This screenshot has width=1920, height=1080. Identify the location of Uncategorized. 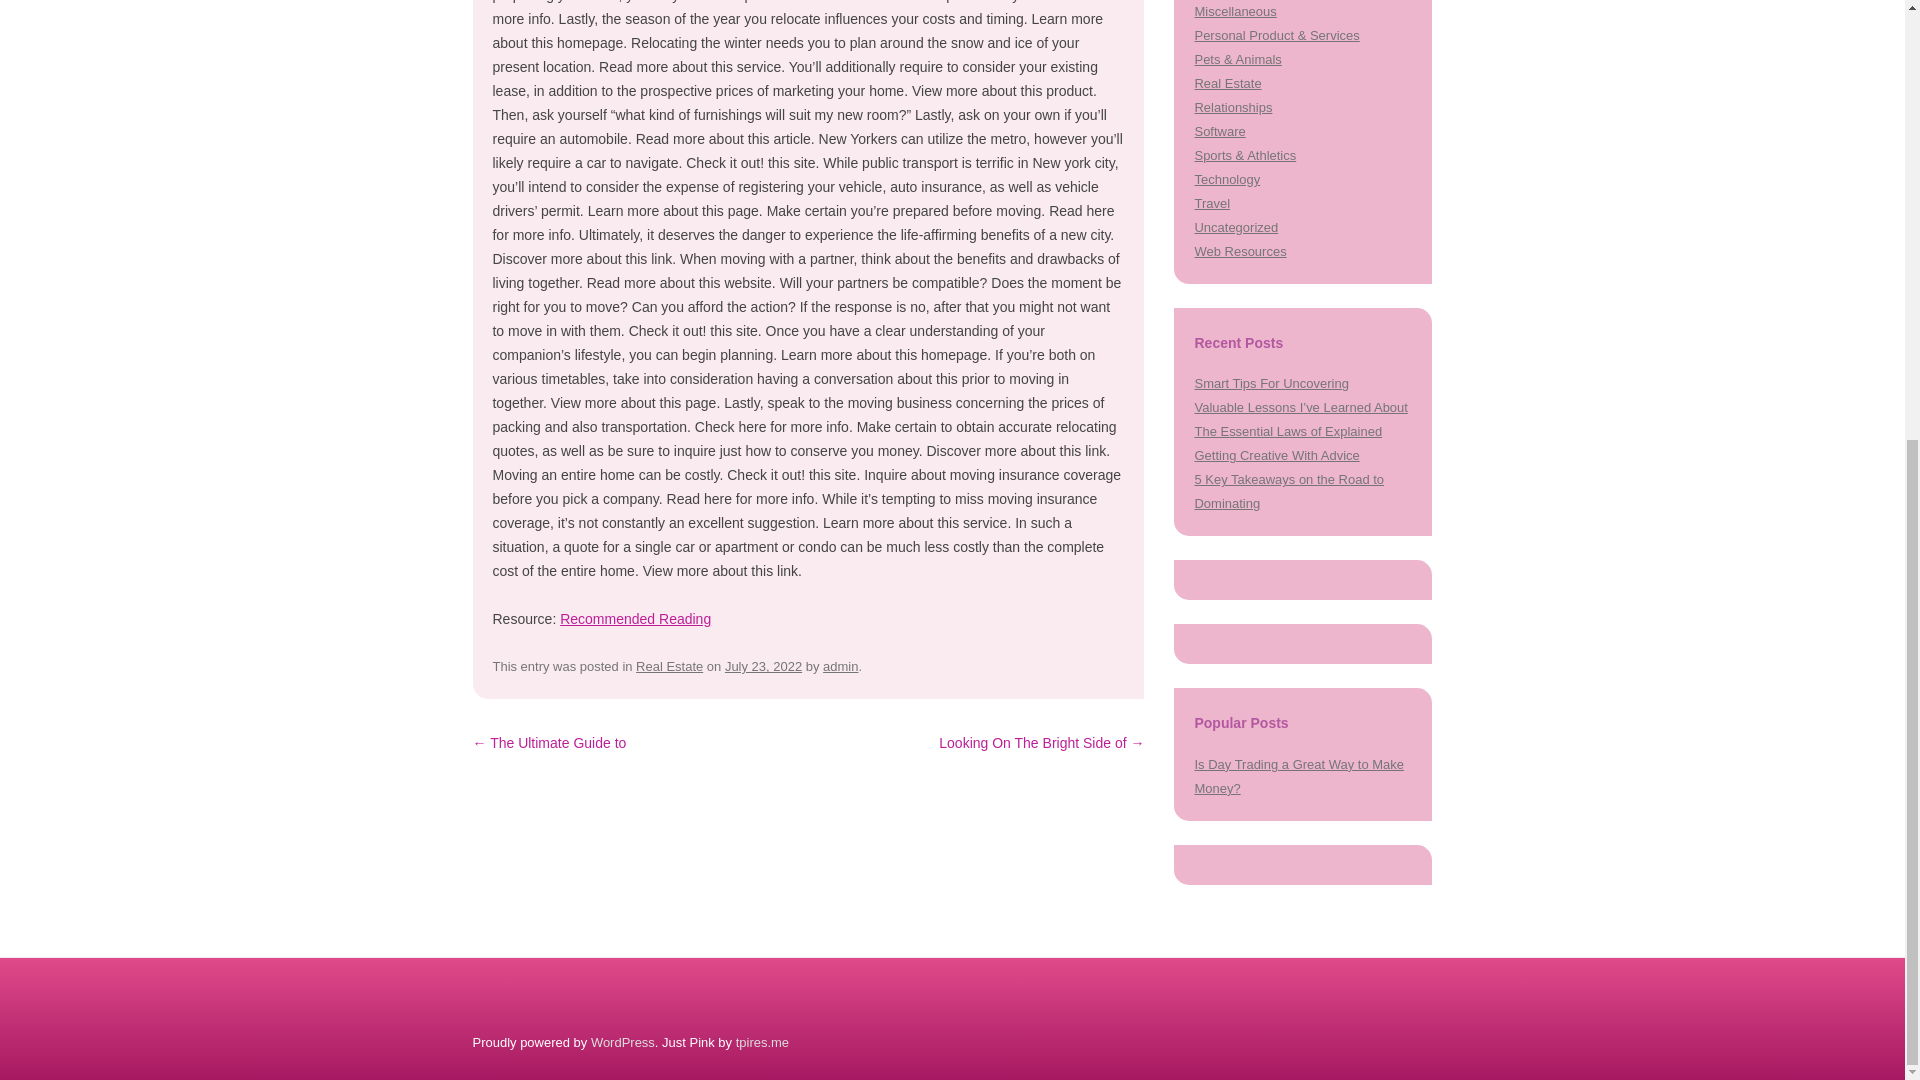
(1236, 228).